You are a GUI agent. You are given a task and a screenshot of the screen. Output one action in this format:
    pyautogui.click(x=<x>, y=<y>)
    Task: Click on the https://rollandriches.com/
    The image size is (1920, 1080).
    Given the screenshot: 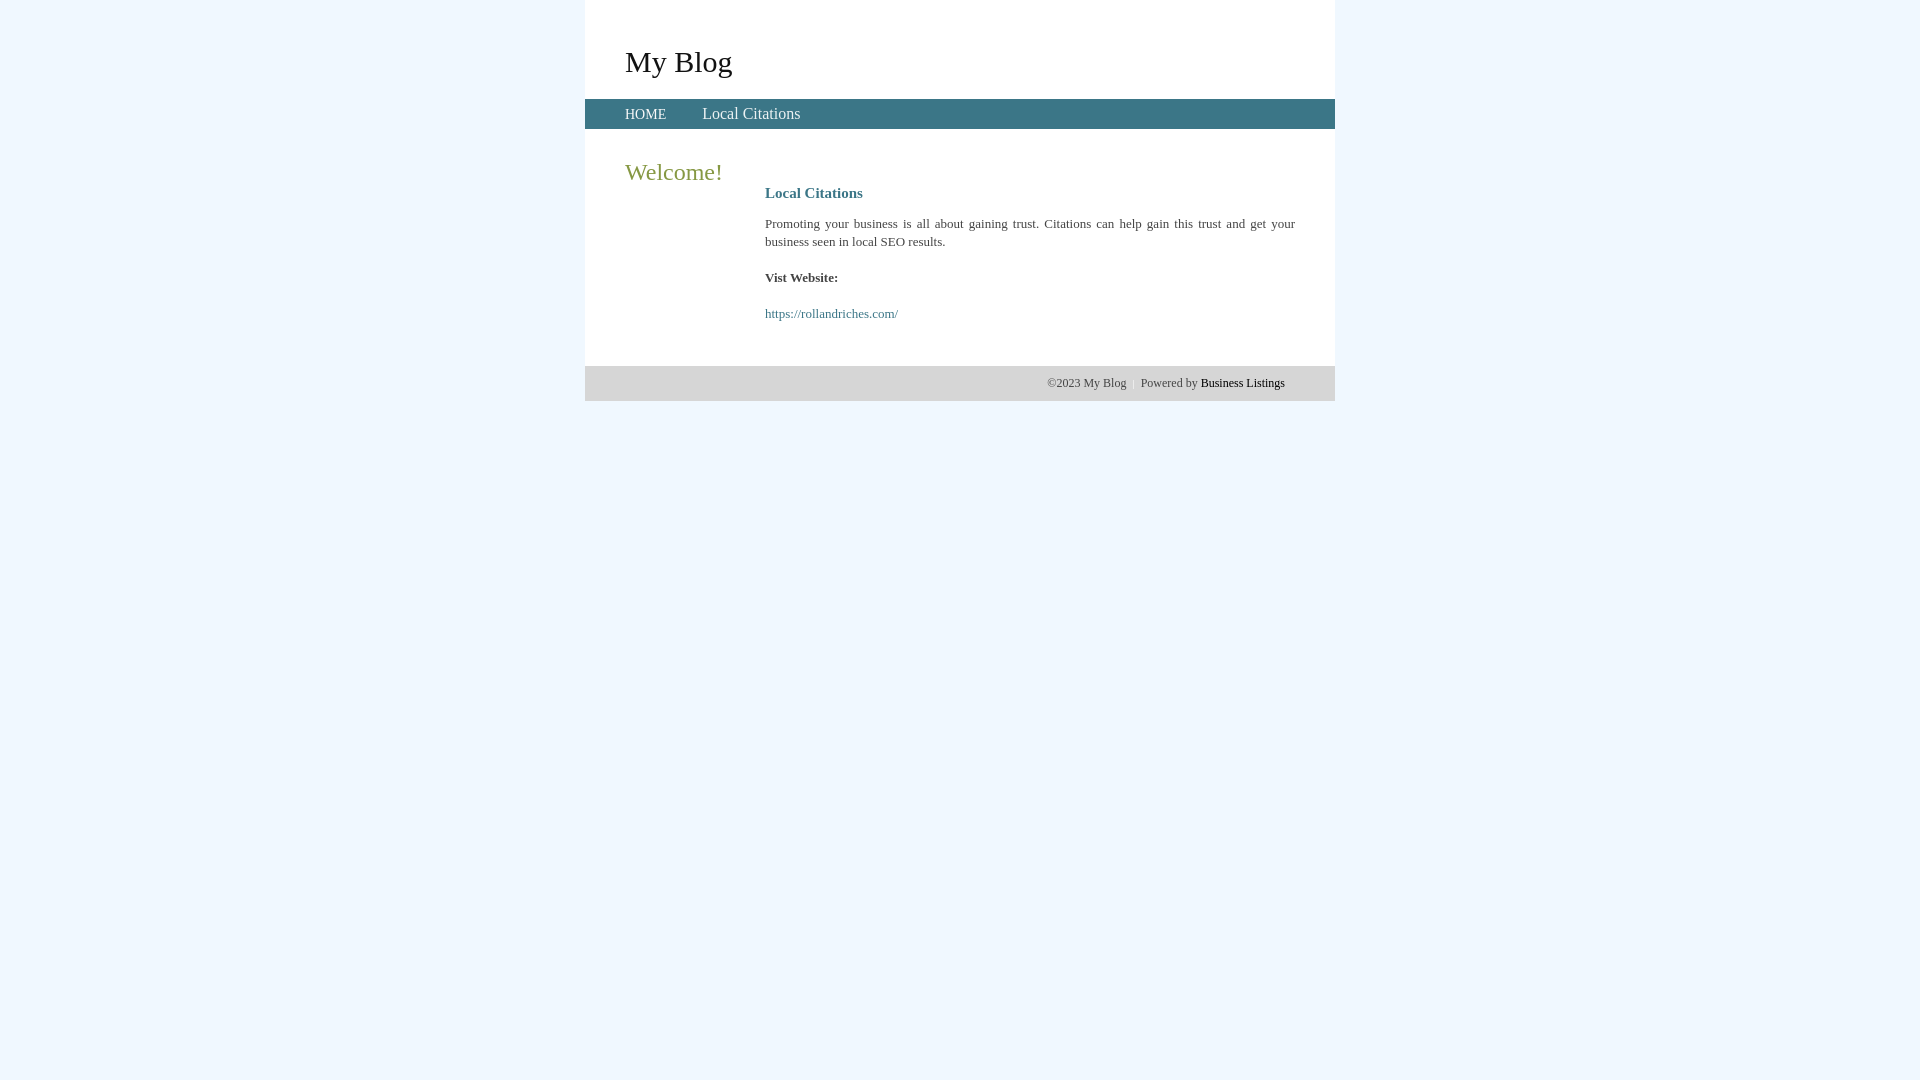 What is the action you would take?
    pyautogui.click(x=832, y=314)
    